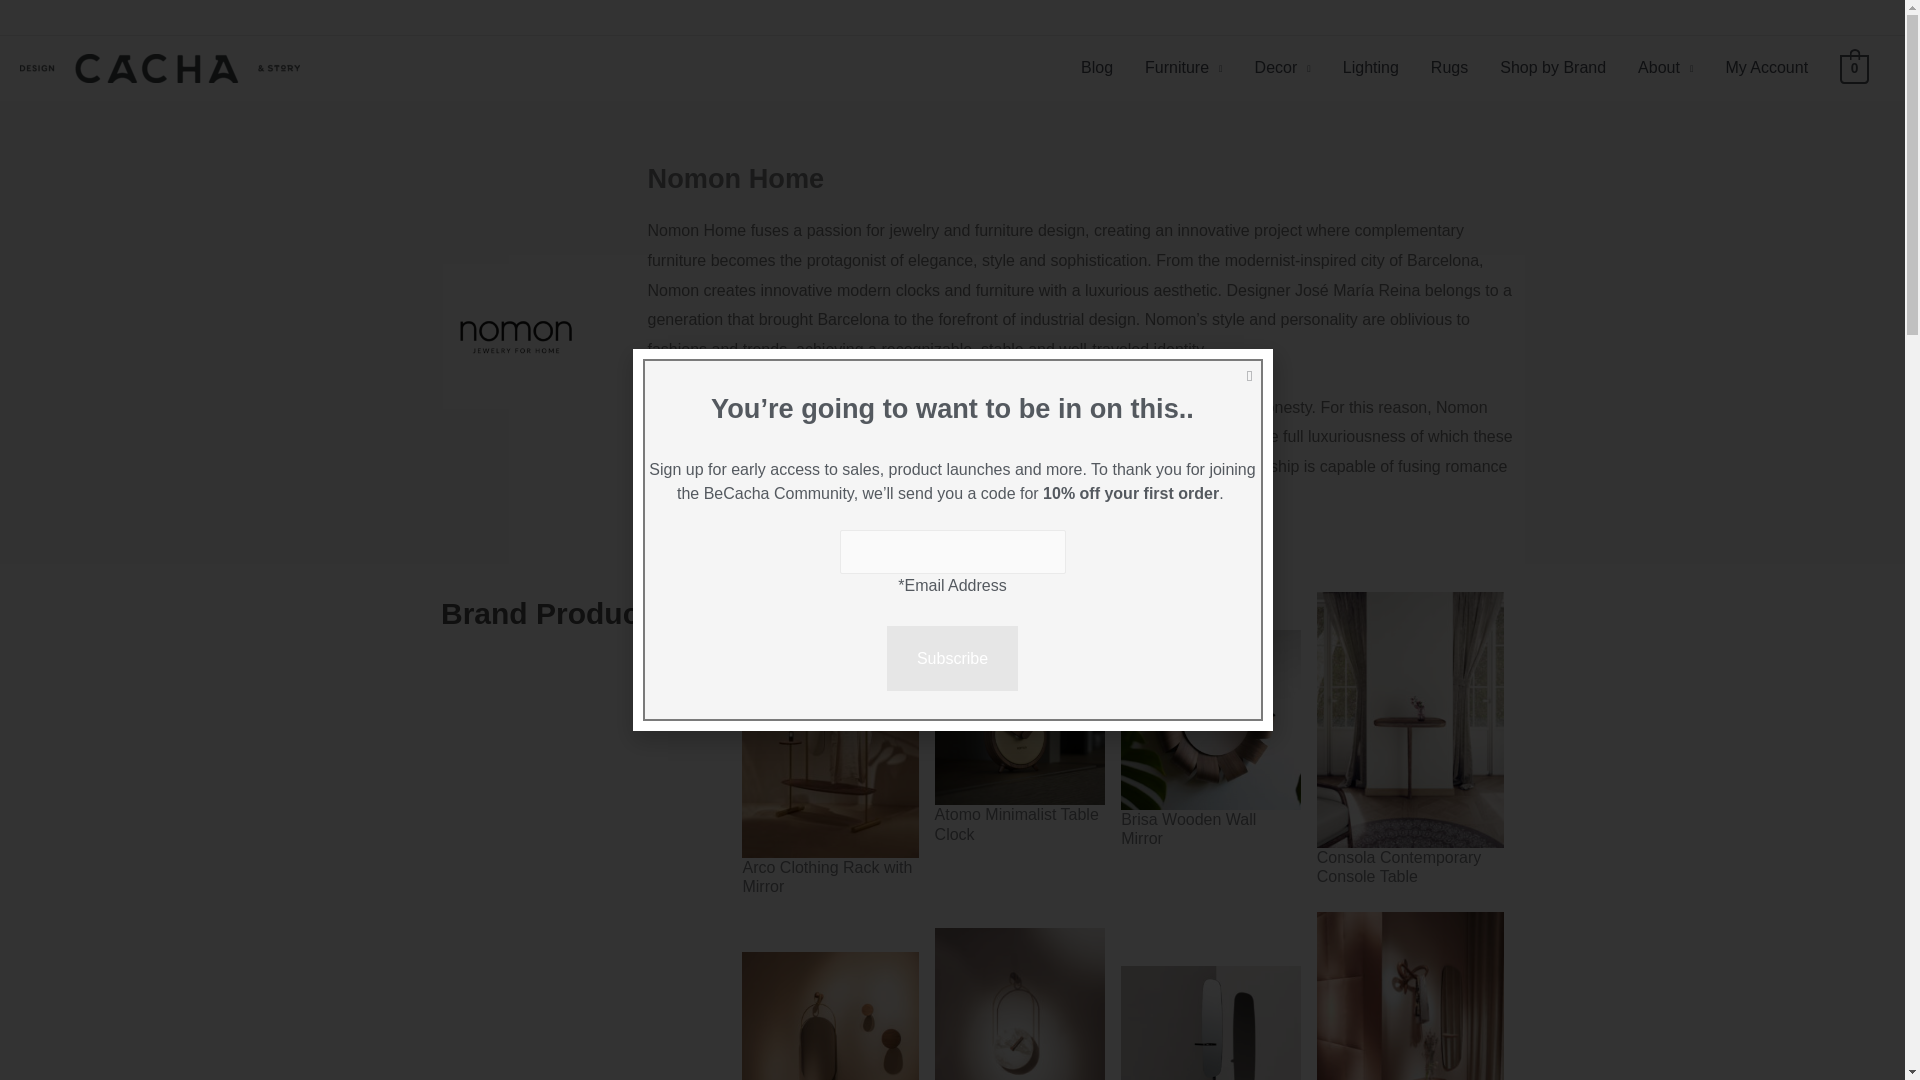 This screenshot has height=1080, width=1920. What do you see at coordinates (1766, 68) in the screenshot?
I see `My Account` at bounding box center [1766, 68].